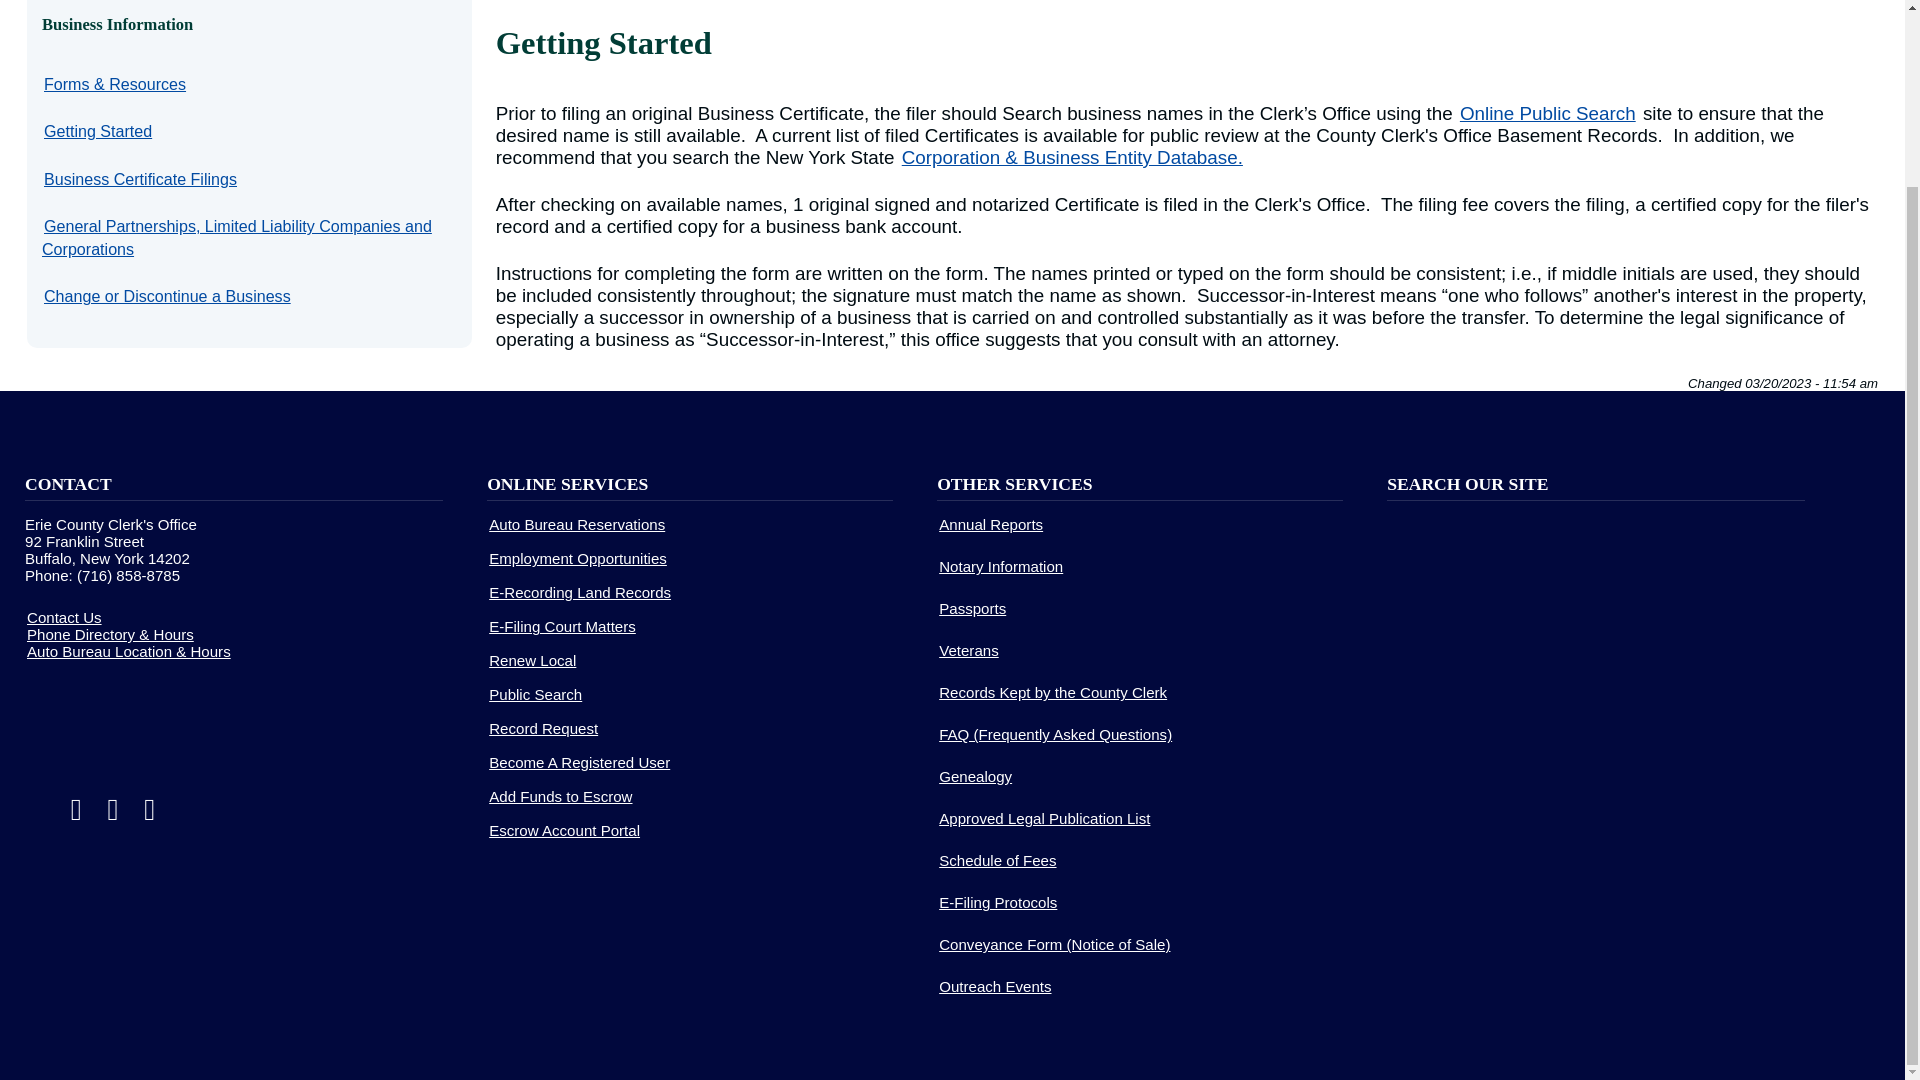 This screenshot has height=1080, width=1920. Describe the element at coordinates (968, 650) in the screenshot. I see `Veterans` at that location.